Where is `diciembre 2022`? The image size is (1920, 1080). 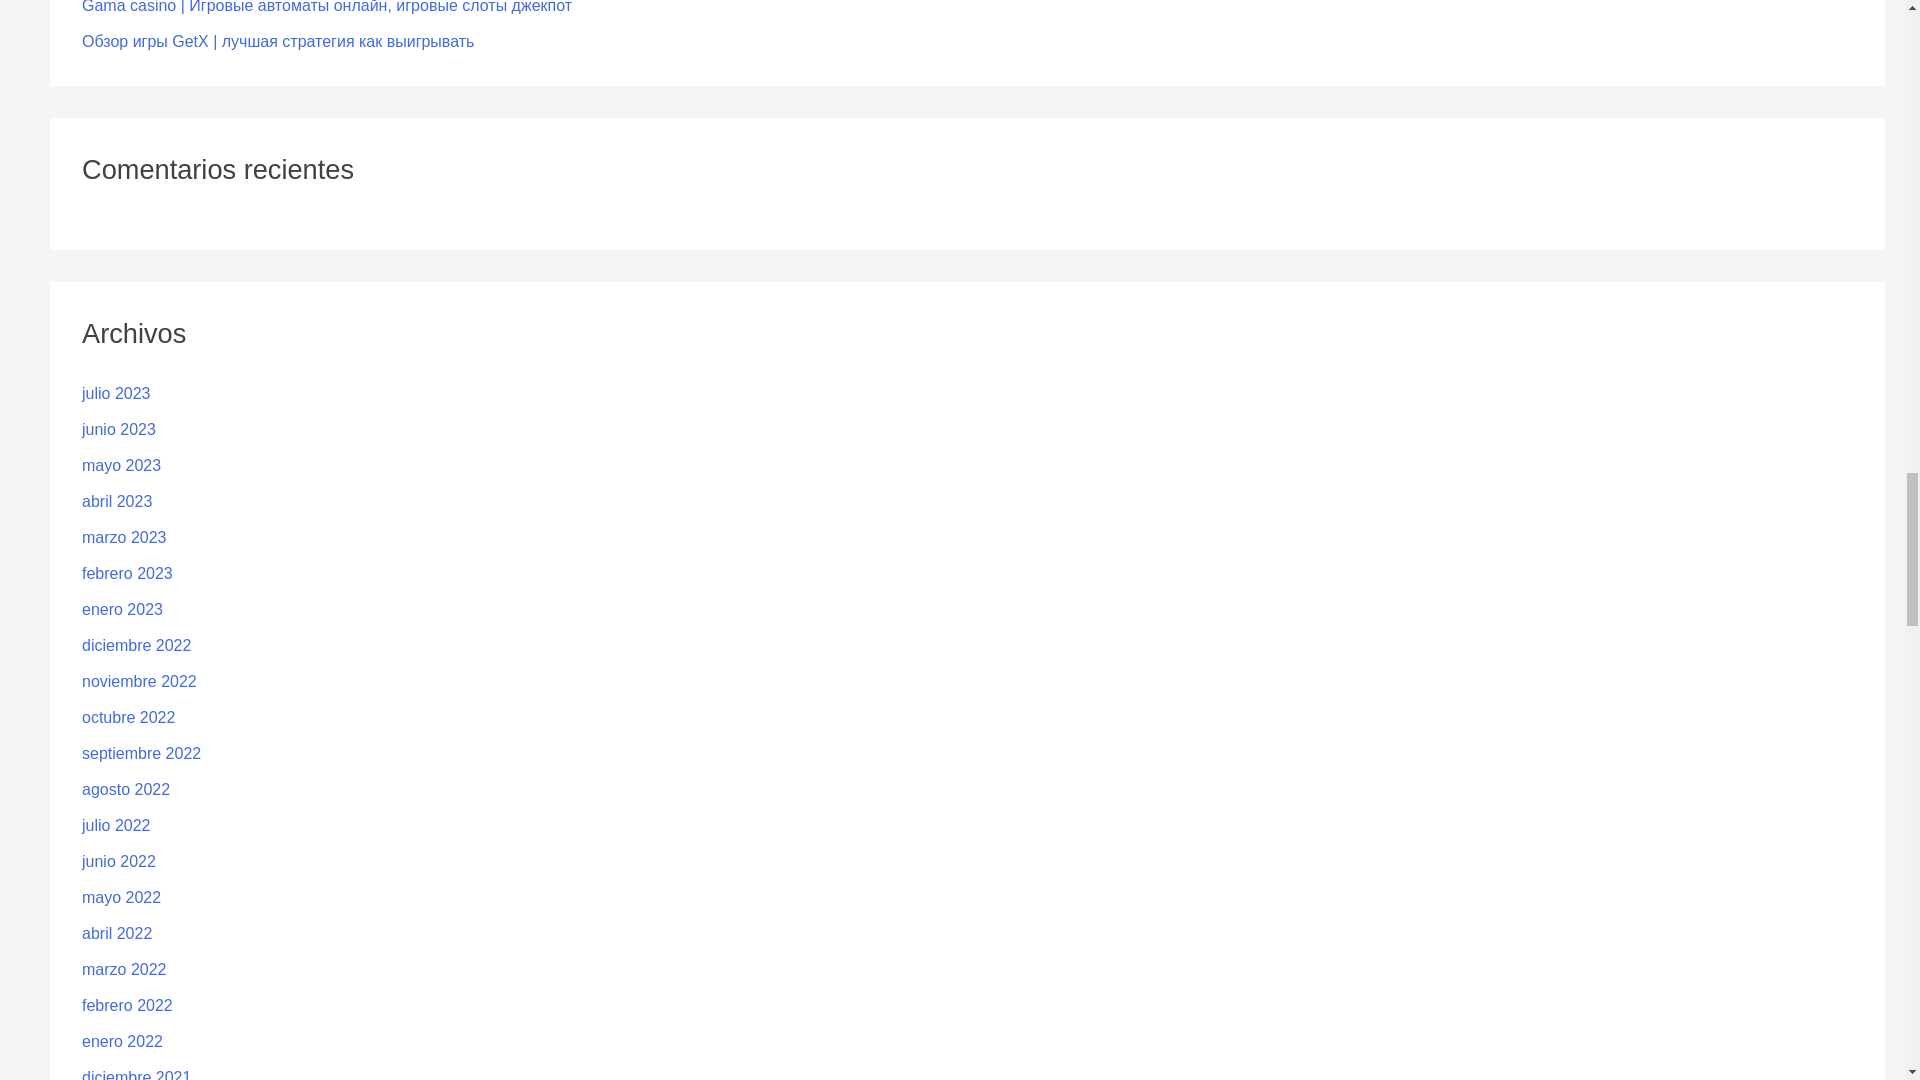 diciembre 2022 is located at coordinates (136, 646).